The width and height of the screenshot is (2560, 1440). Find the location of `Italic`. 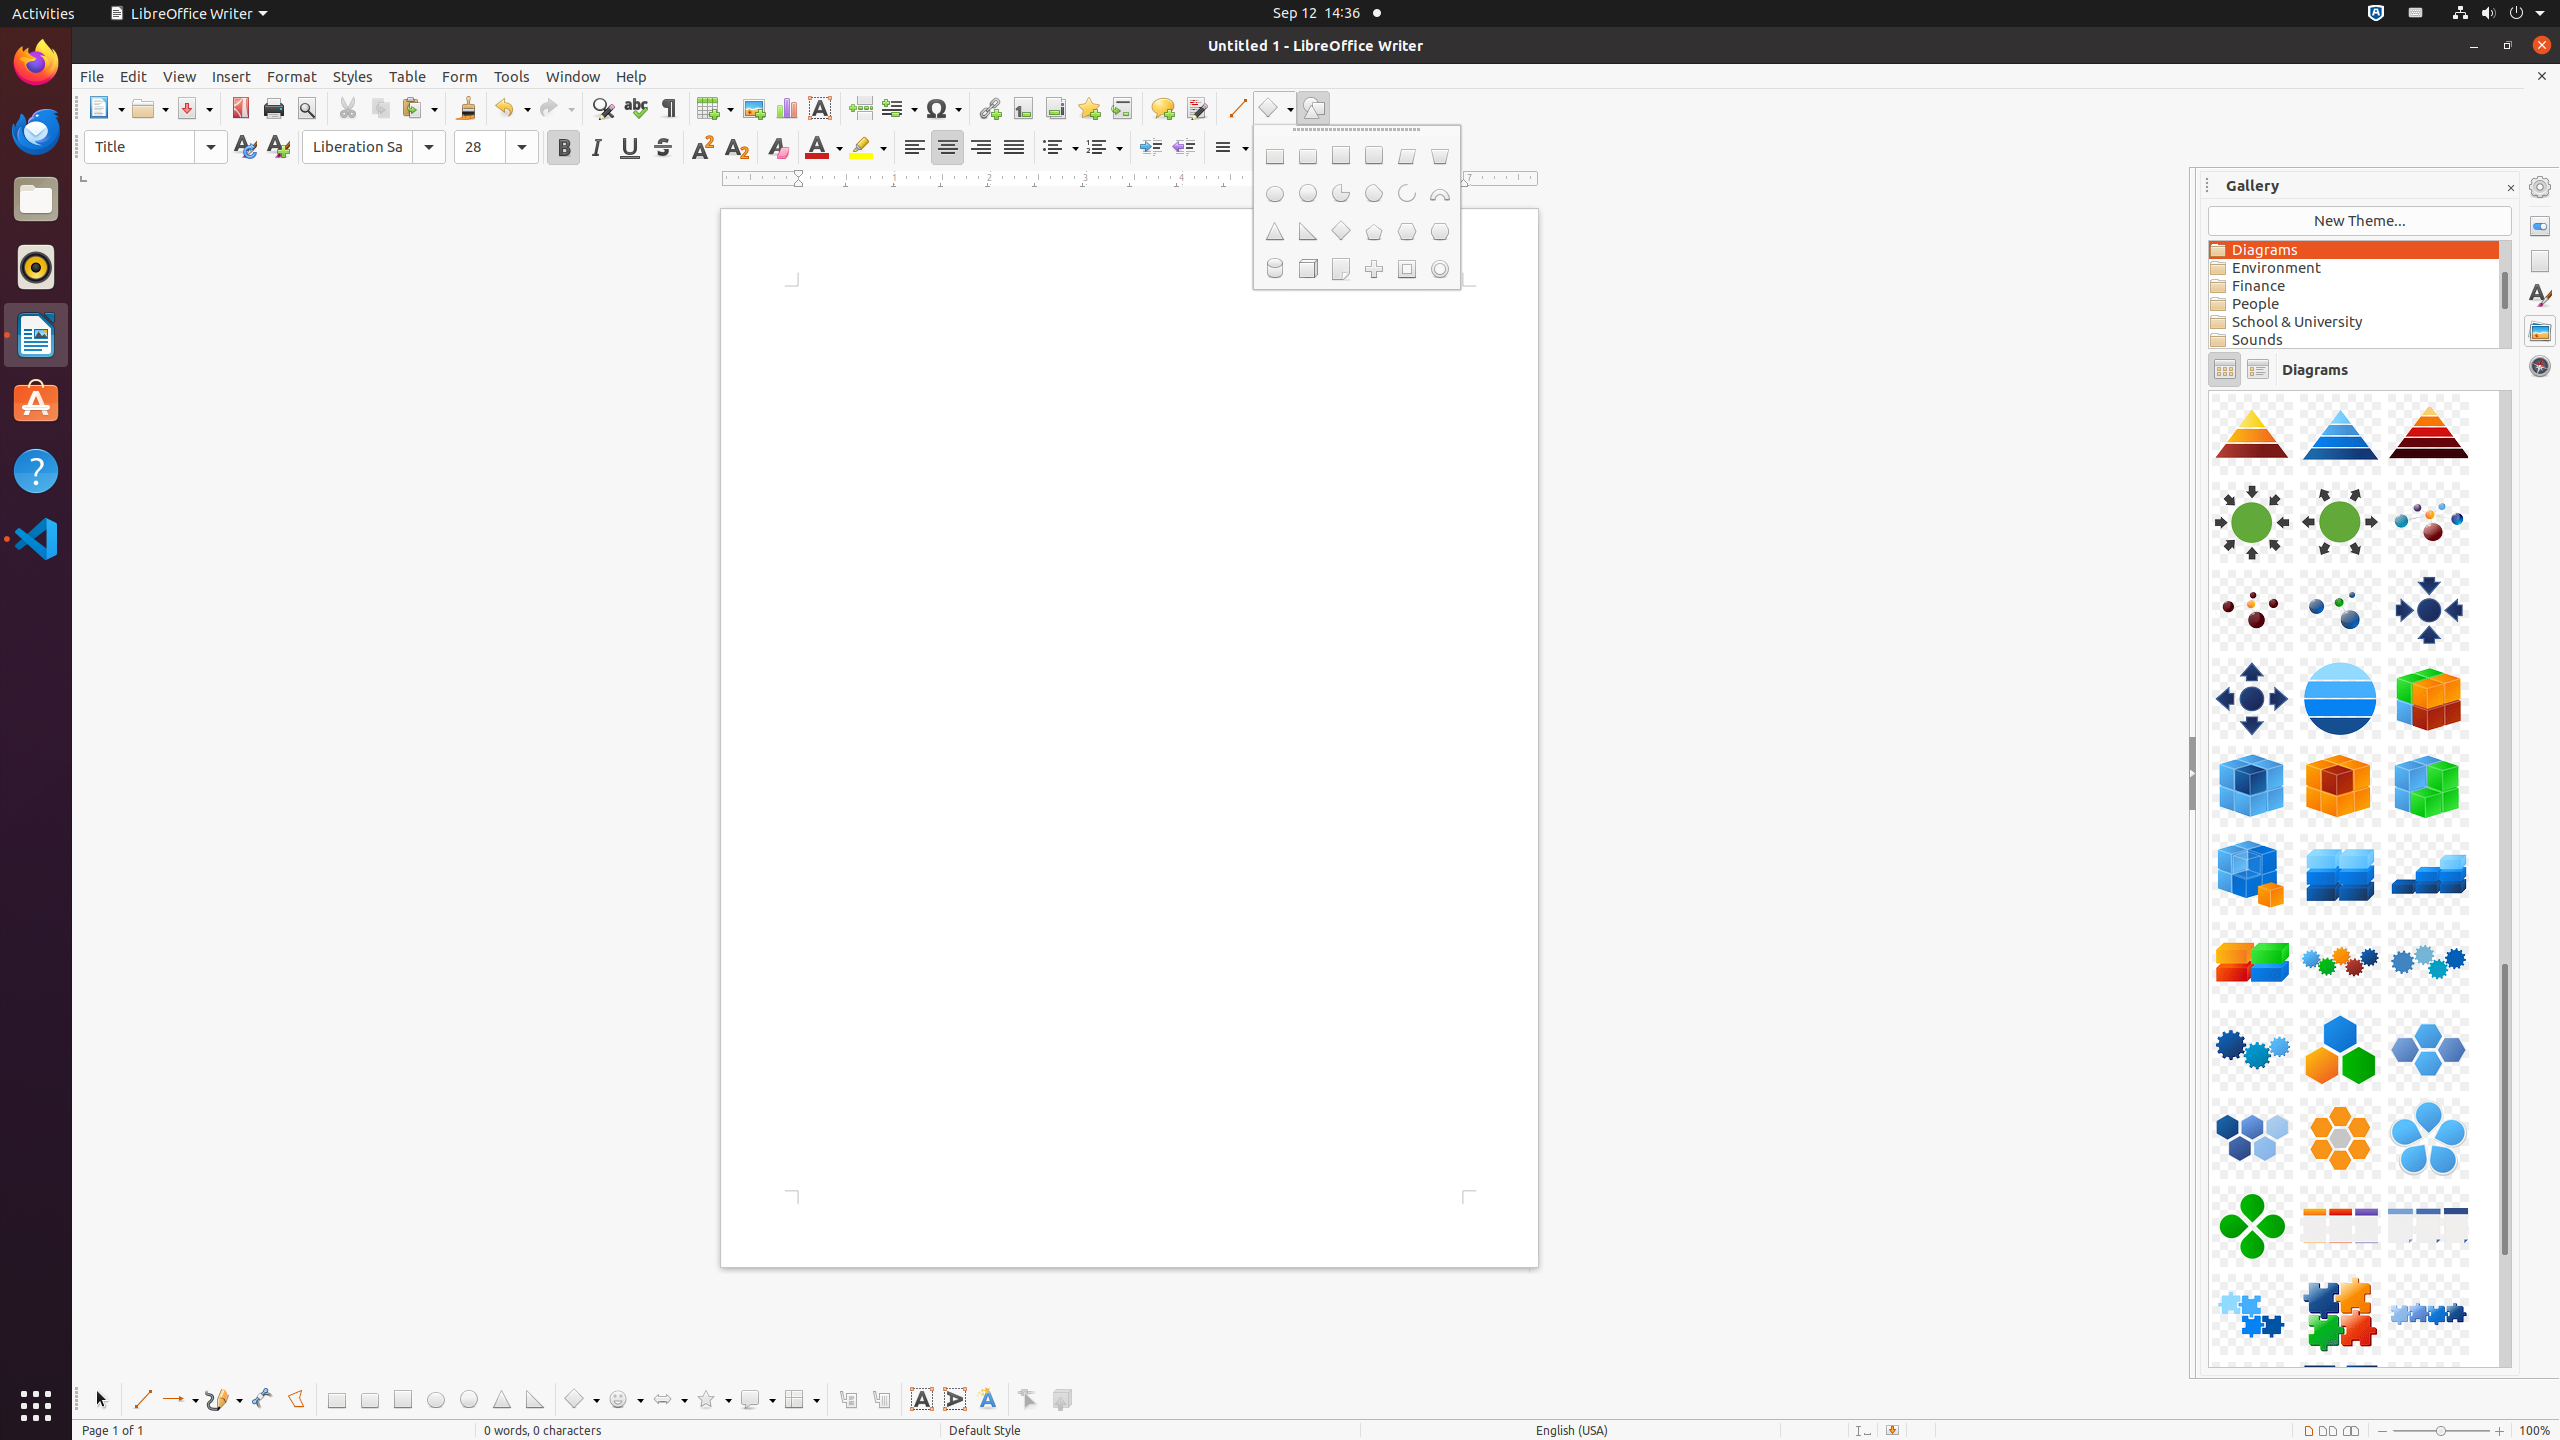

Italic is located at coordinates (596, 148).